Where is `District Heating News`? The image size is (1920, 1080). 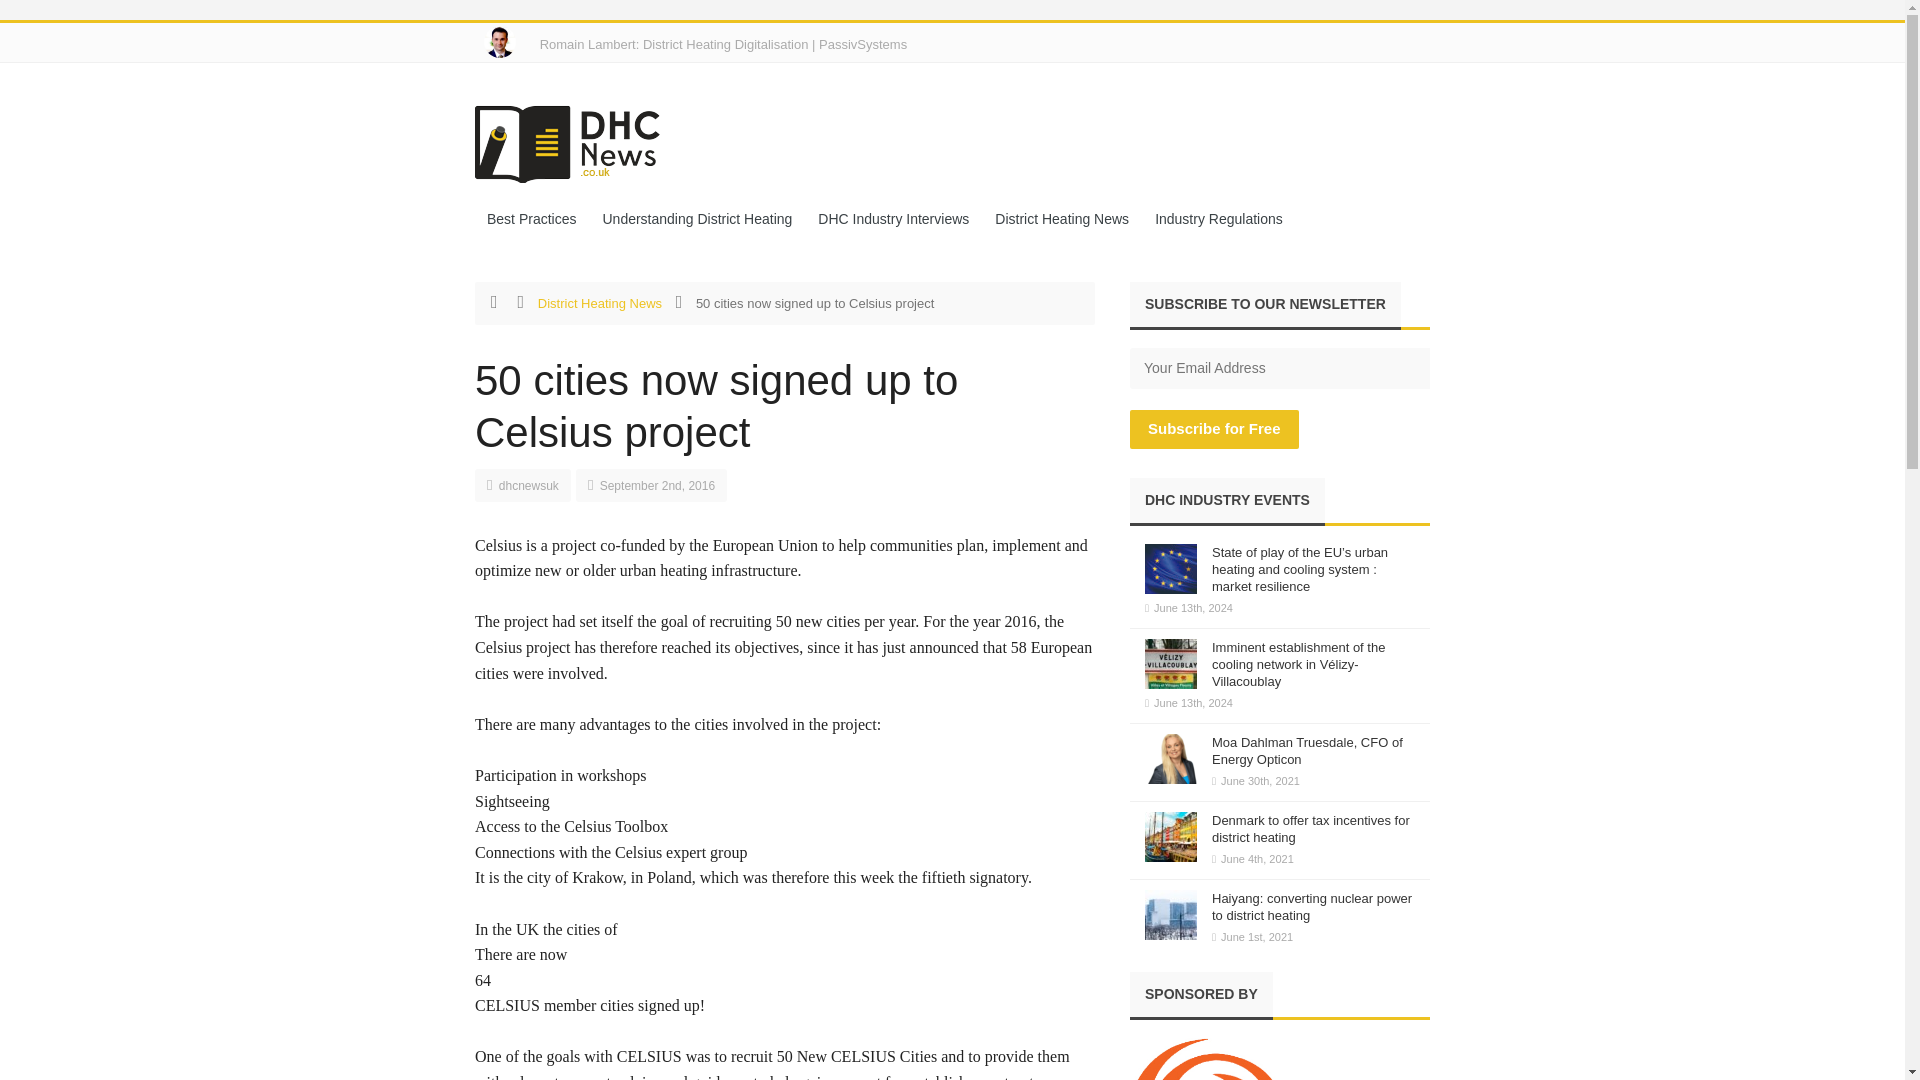 District Heating News is located at coordinates (1062, 220).